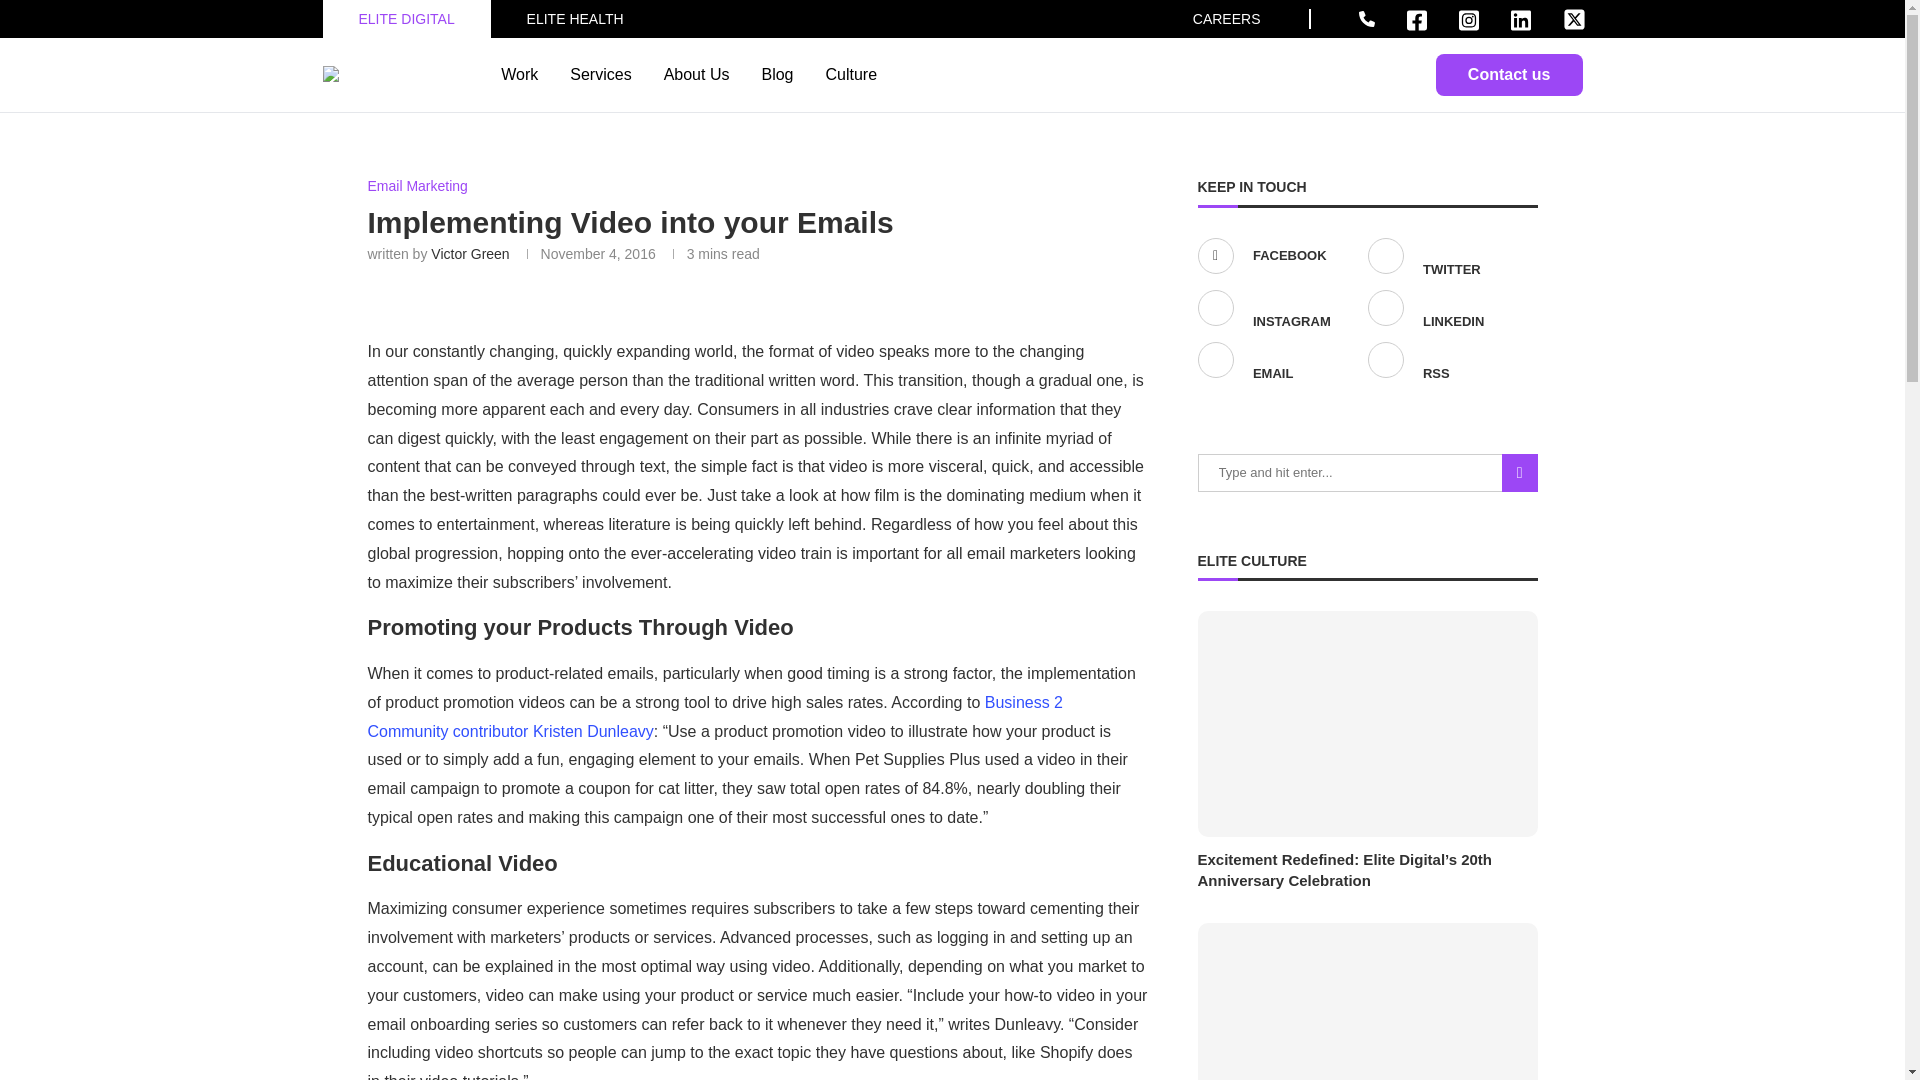 This screenshot has height=1080, width=1920. What do you see at coordinates (1509, 75) in the screenshot?
I see `Contact us` at bounding box center [1509, 75].